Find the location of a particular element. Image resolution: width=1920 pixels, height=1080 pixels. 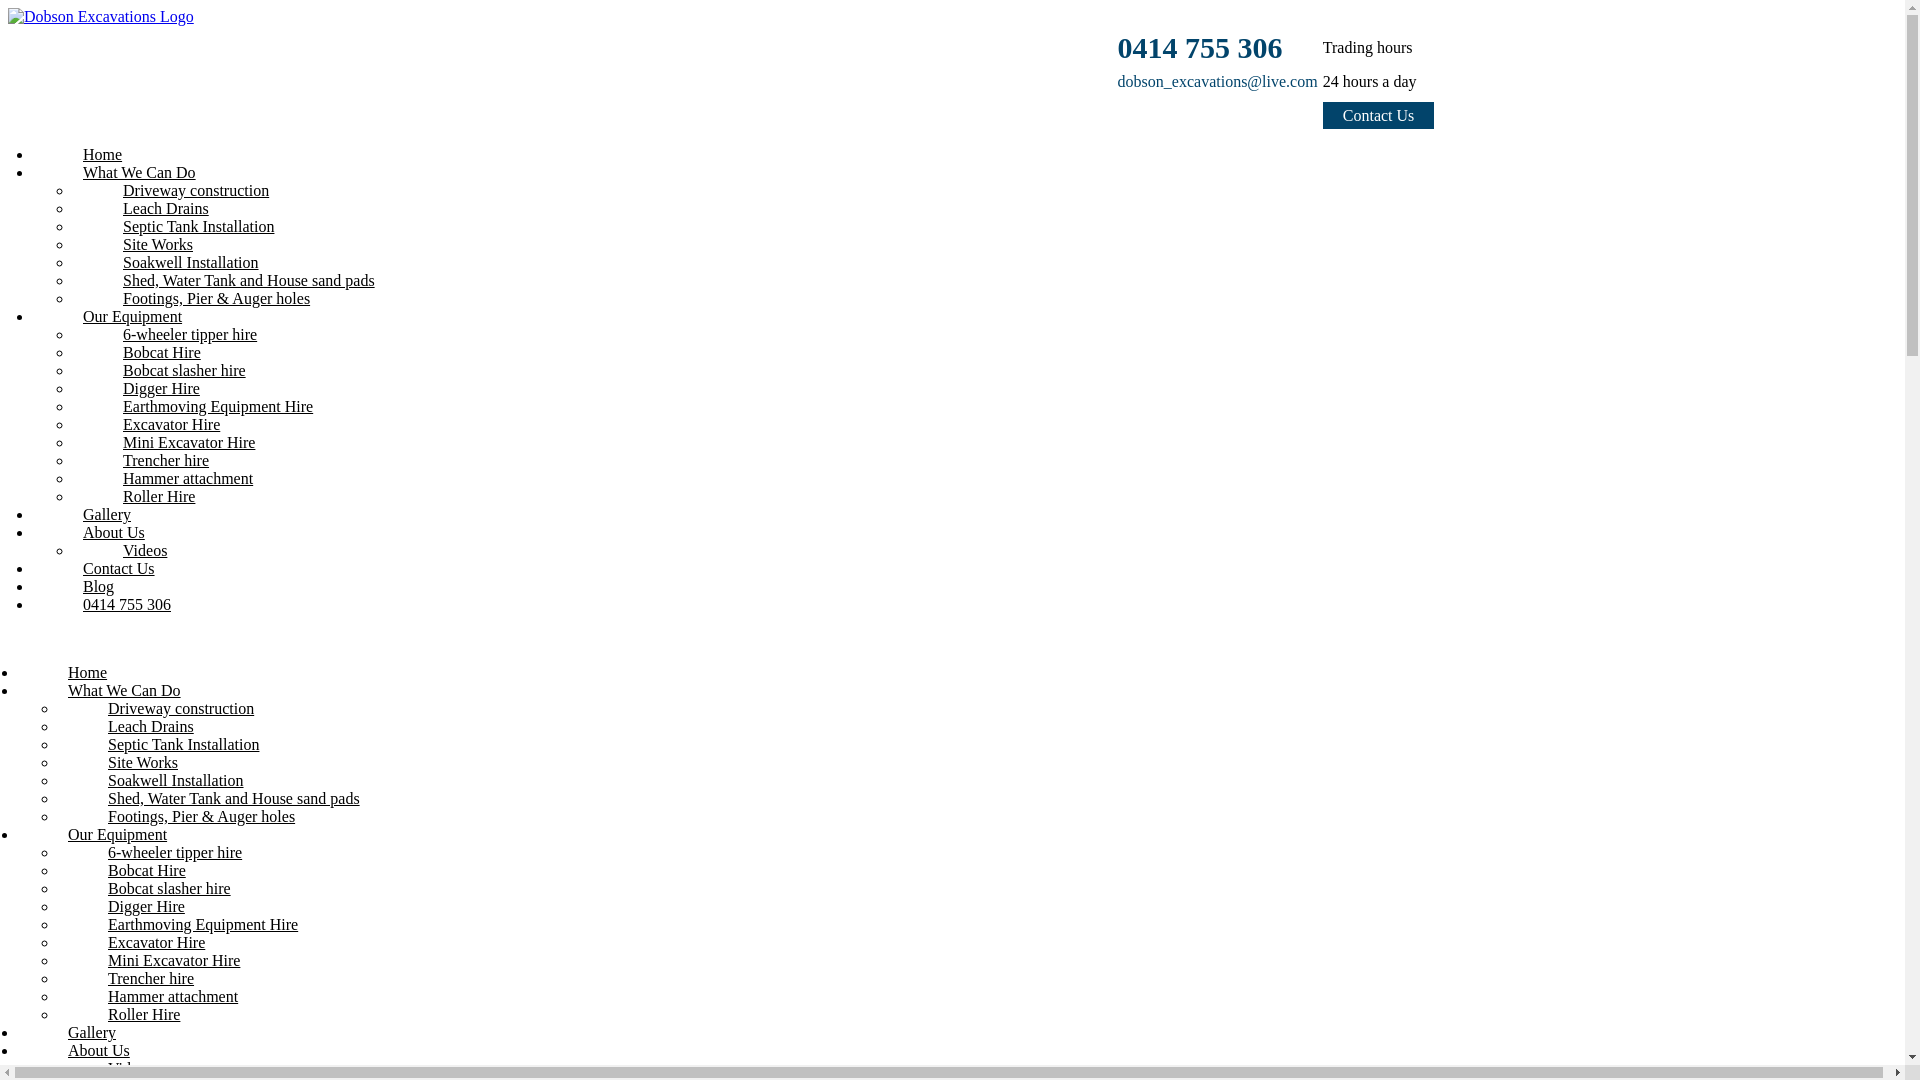

Leach Drains is located at coordinates (144, 716).